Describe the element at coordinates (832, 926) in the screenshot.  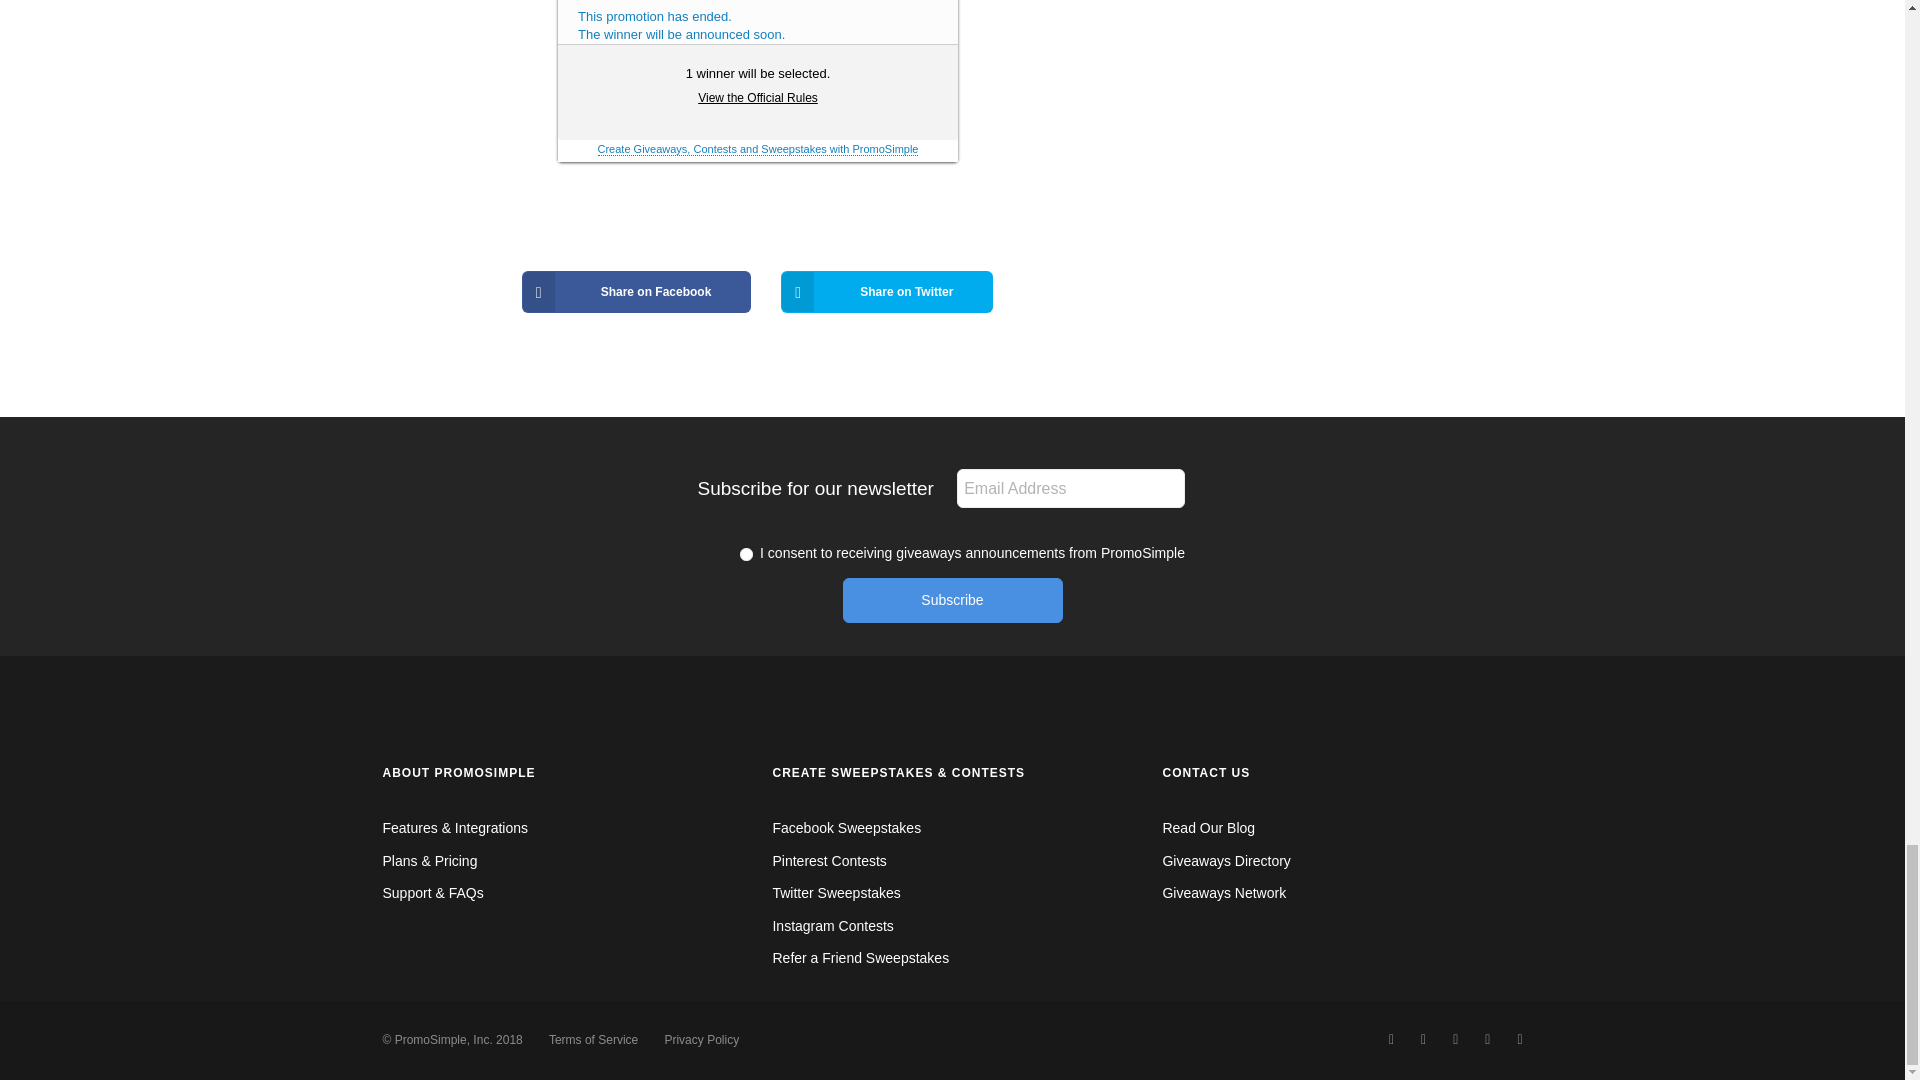
I see `Instagram Contests` at that location.